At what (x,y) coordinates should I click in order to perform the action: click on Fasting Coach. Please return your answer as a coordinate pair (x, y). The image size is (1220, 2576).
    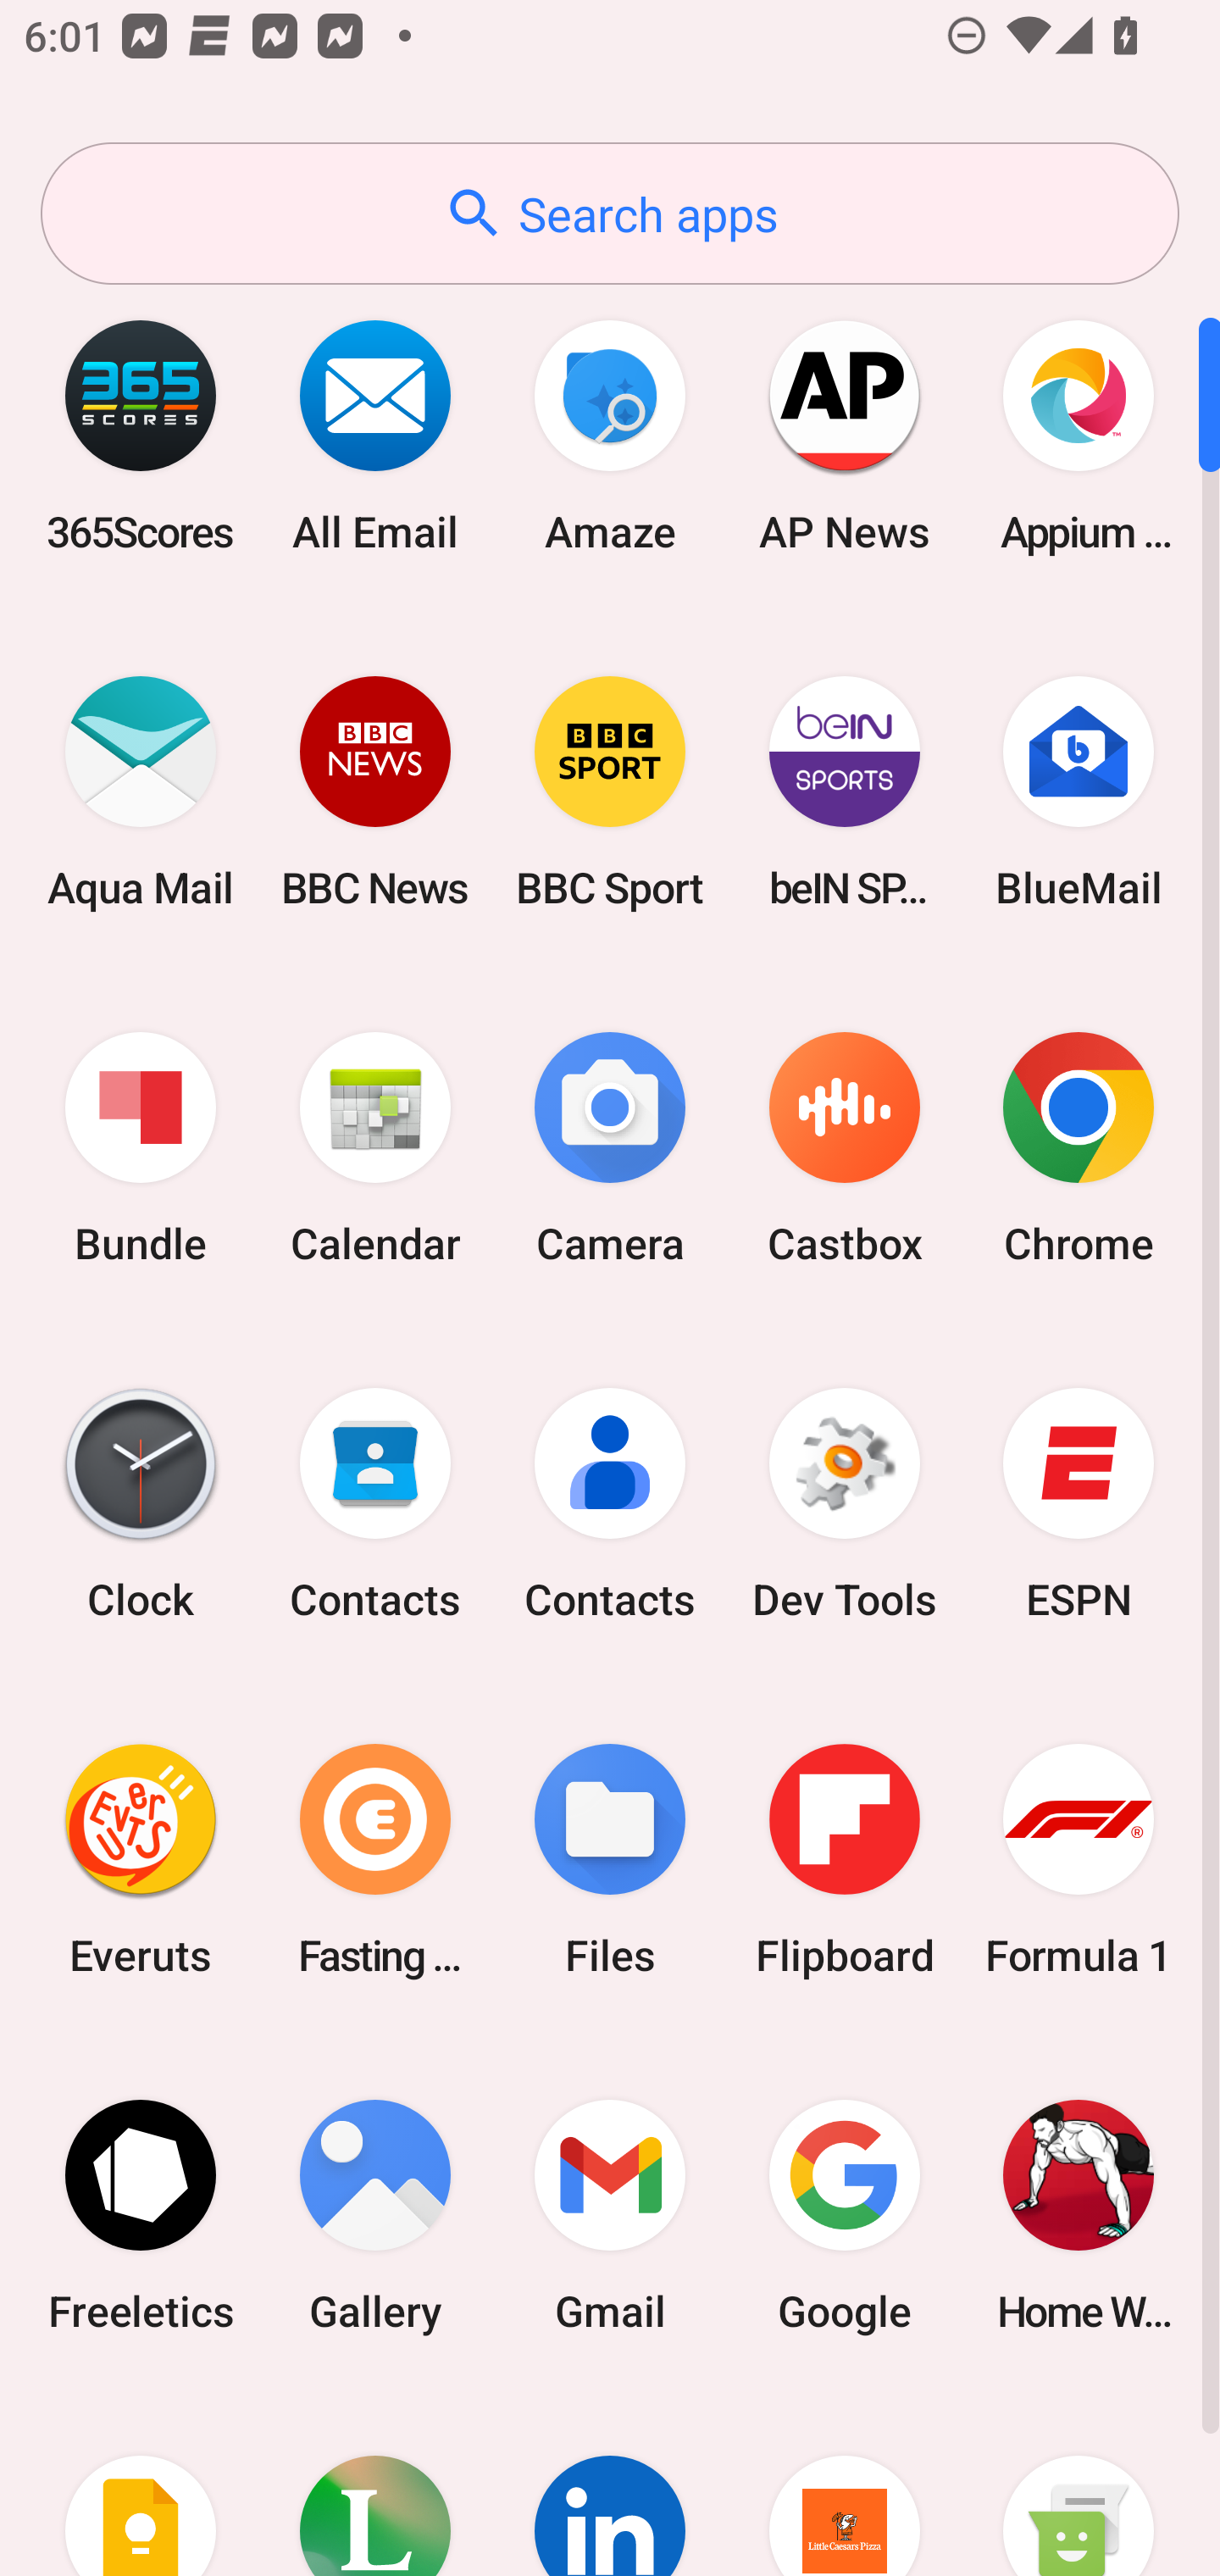
    Looking at the image, I should click on (375, 1859).